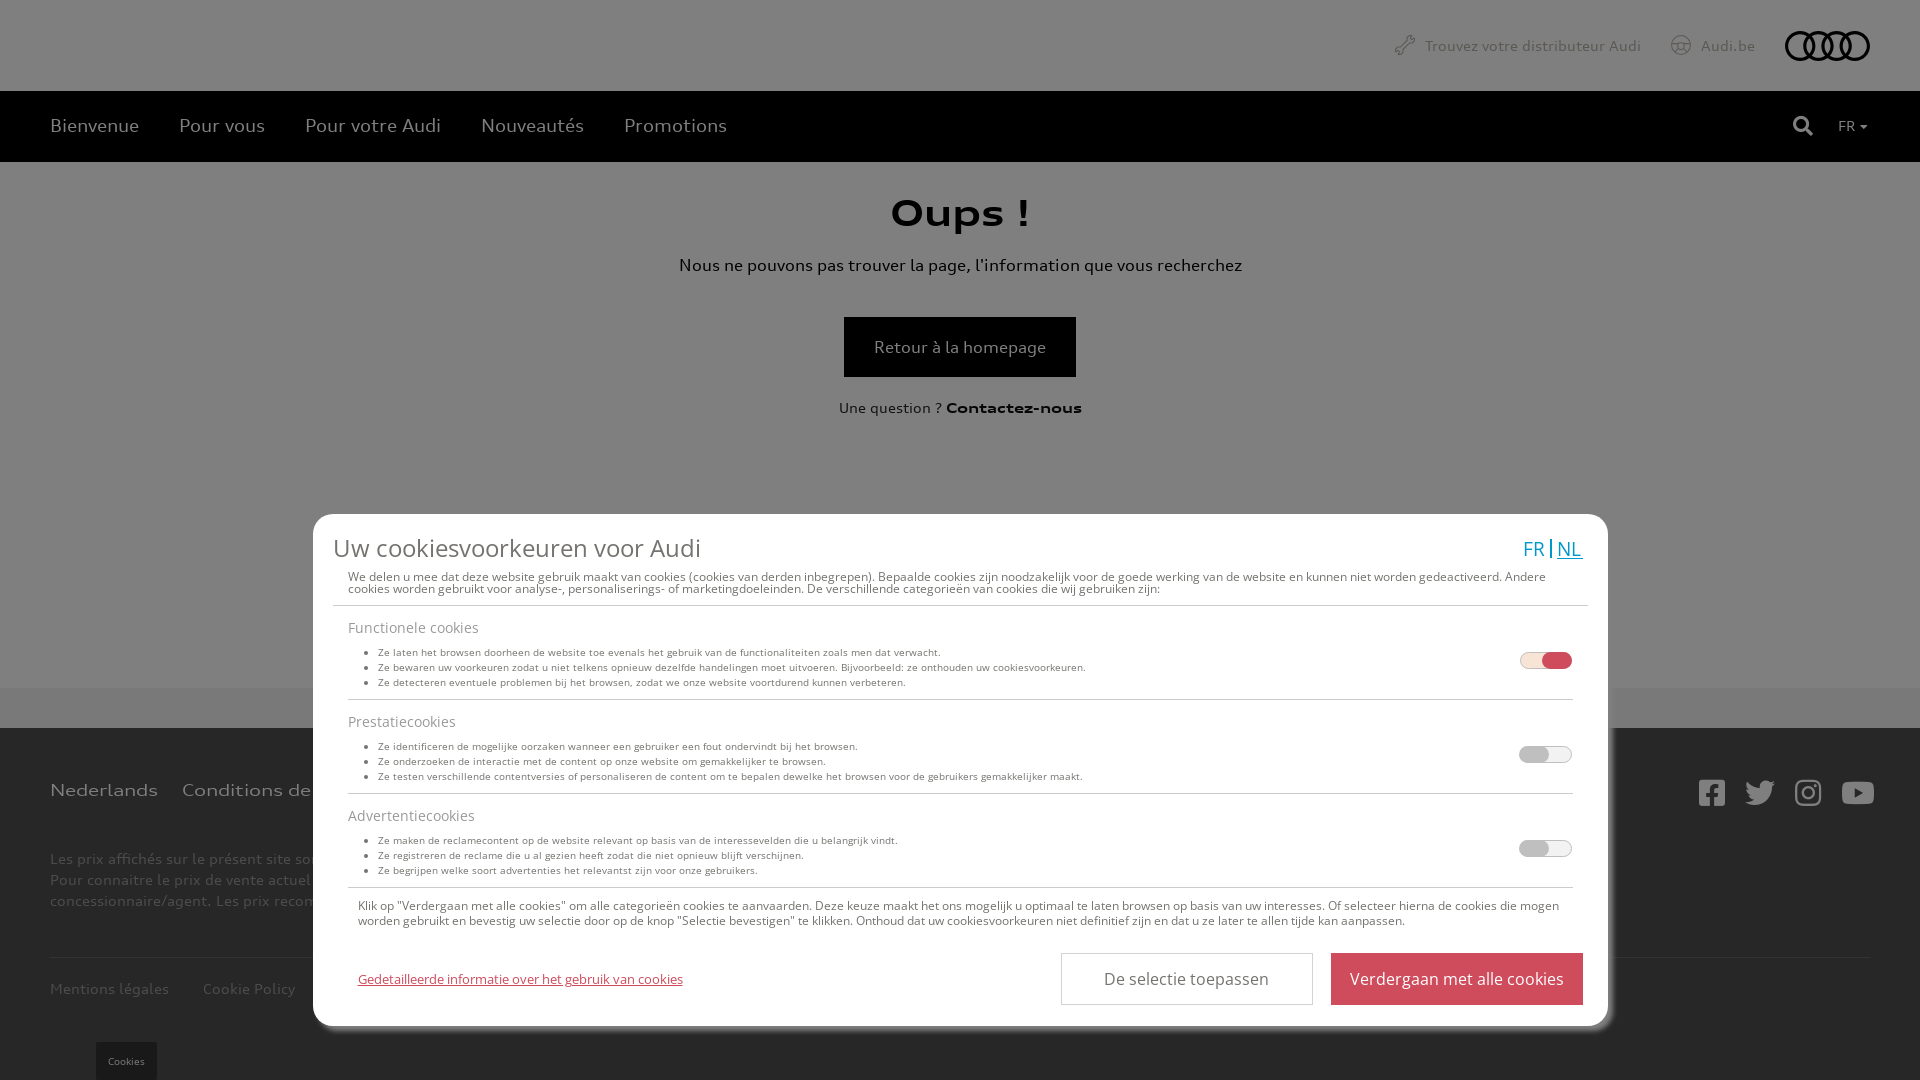 Image resolution: width=1920 pixels, height=1080 pixels. What do you see at coordinates (1713, 46) in the screenshot?
I see `Audi.be` at bounding box center [1713, 46].